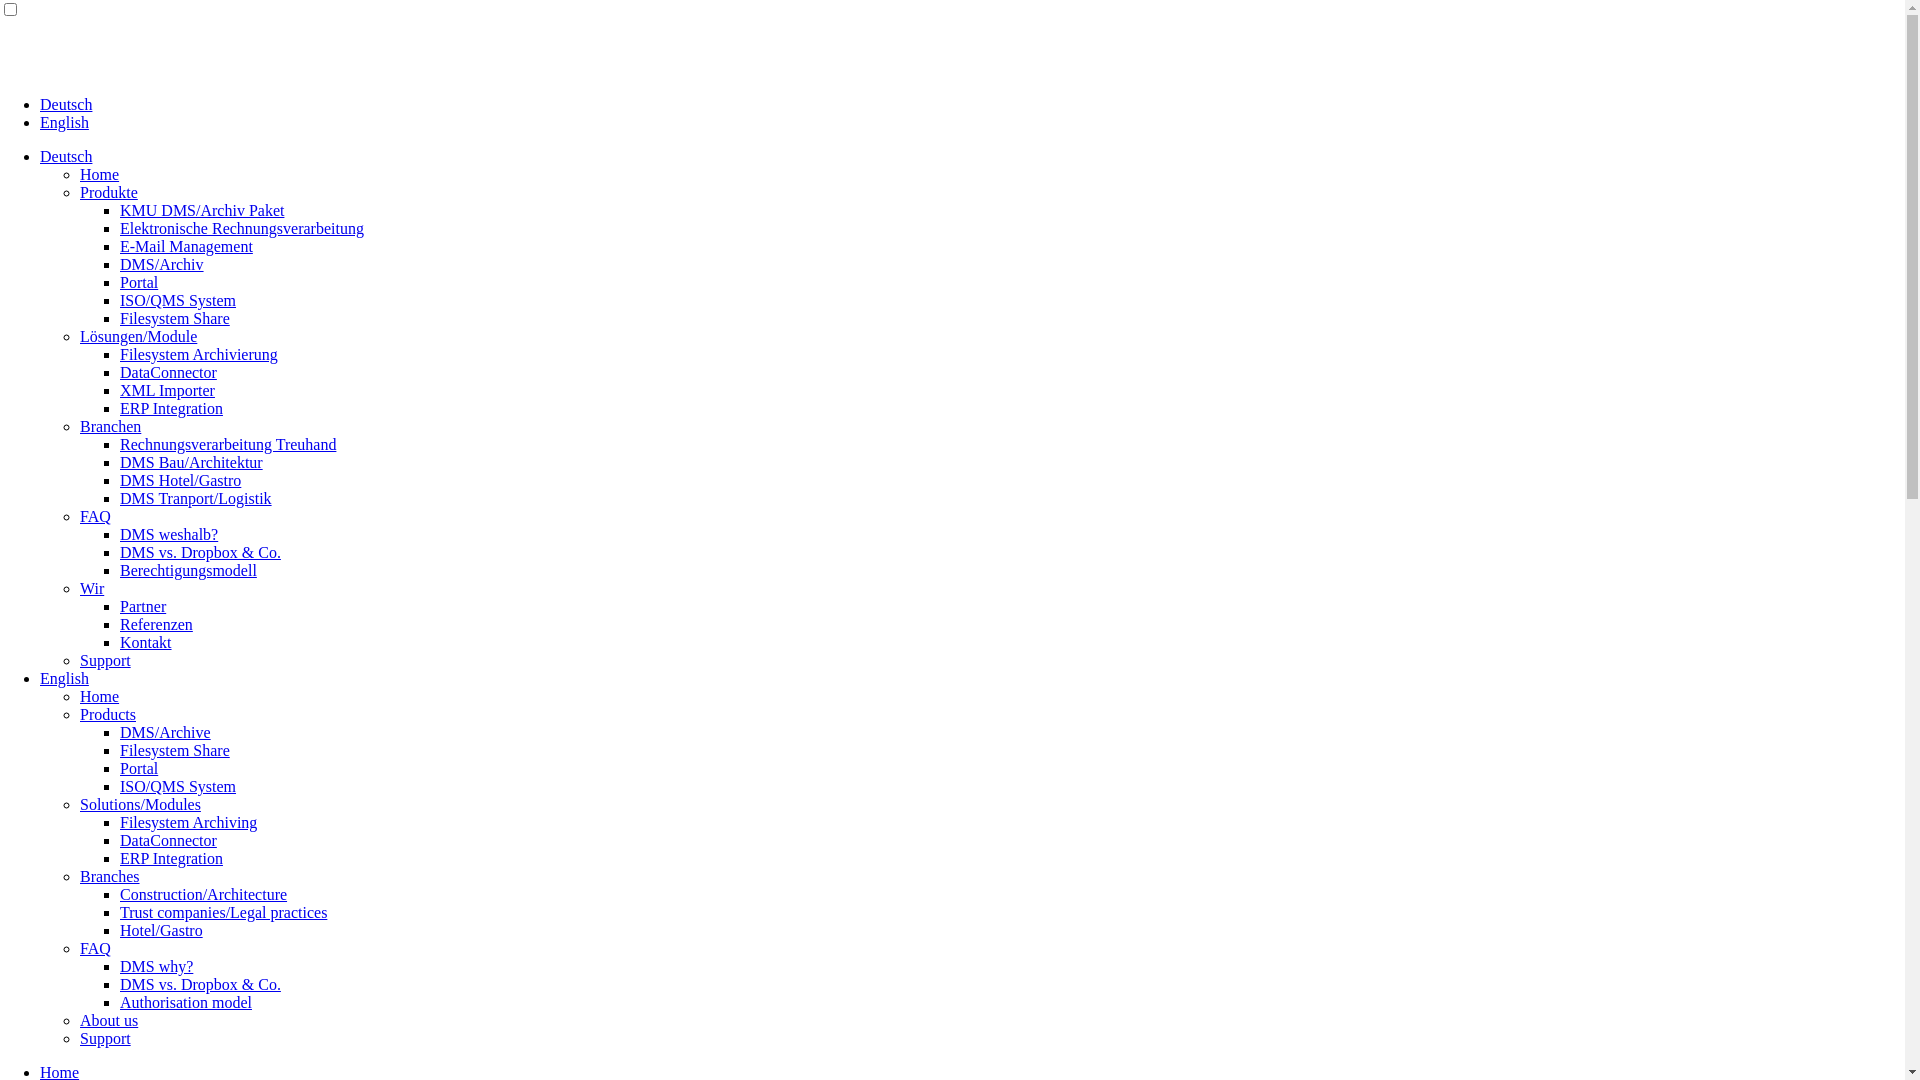 The width and height of the screenshot is (1920, 1080). Describe the element at coordinates (66, 104) in the screenshot. I see `Deutsch` at that location.